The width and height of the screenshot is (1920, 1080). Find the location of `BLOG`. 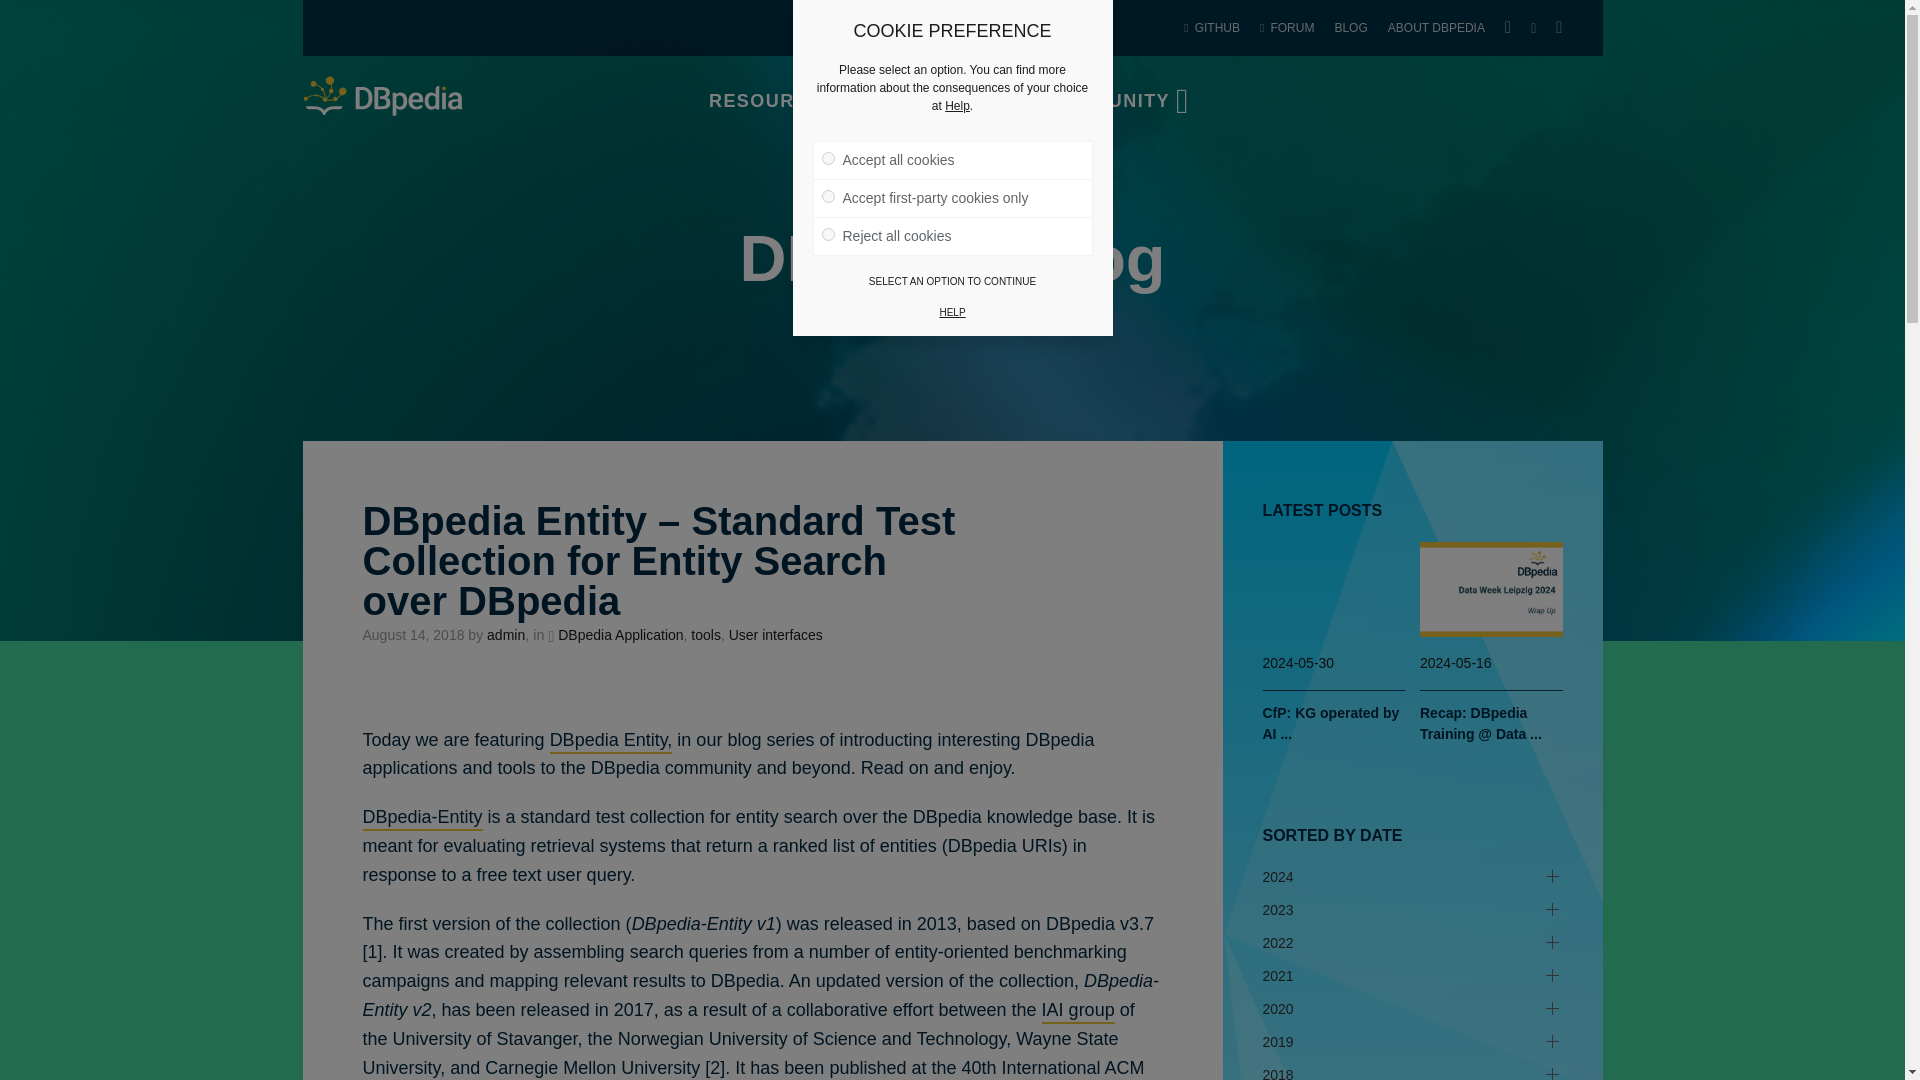

BLOG is located at coordinates (1350, 28).